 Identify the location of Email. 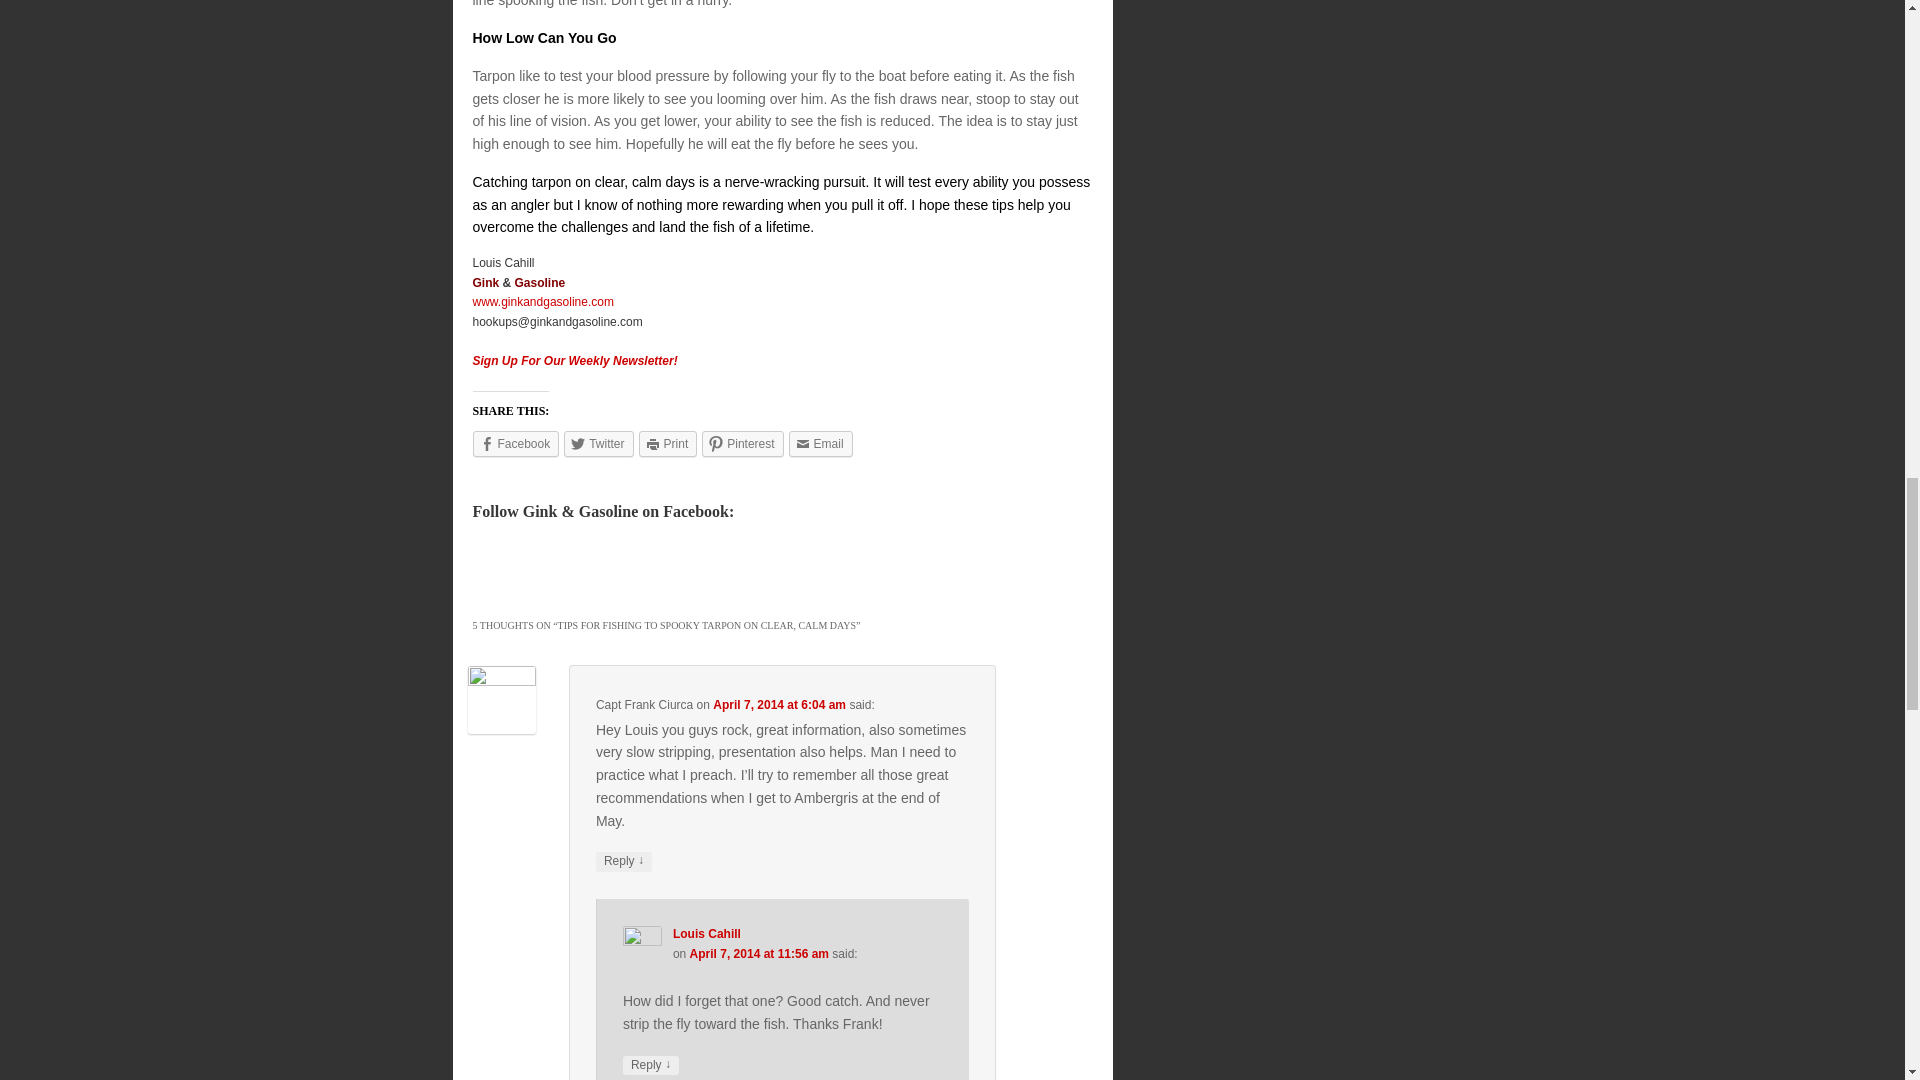
(820, 443).